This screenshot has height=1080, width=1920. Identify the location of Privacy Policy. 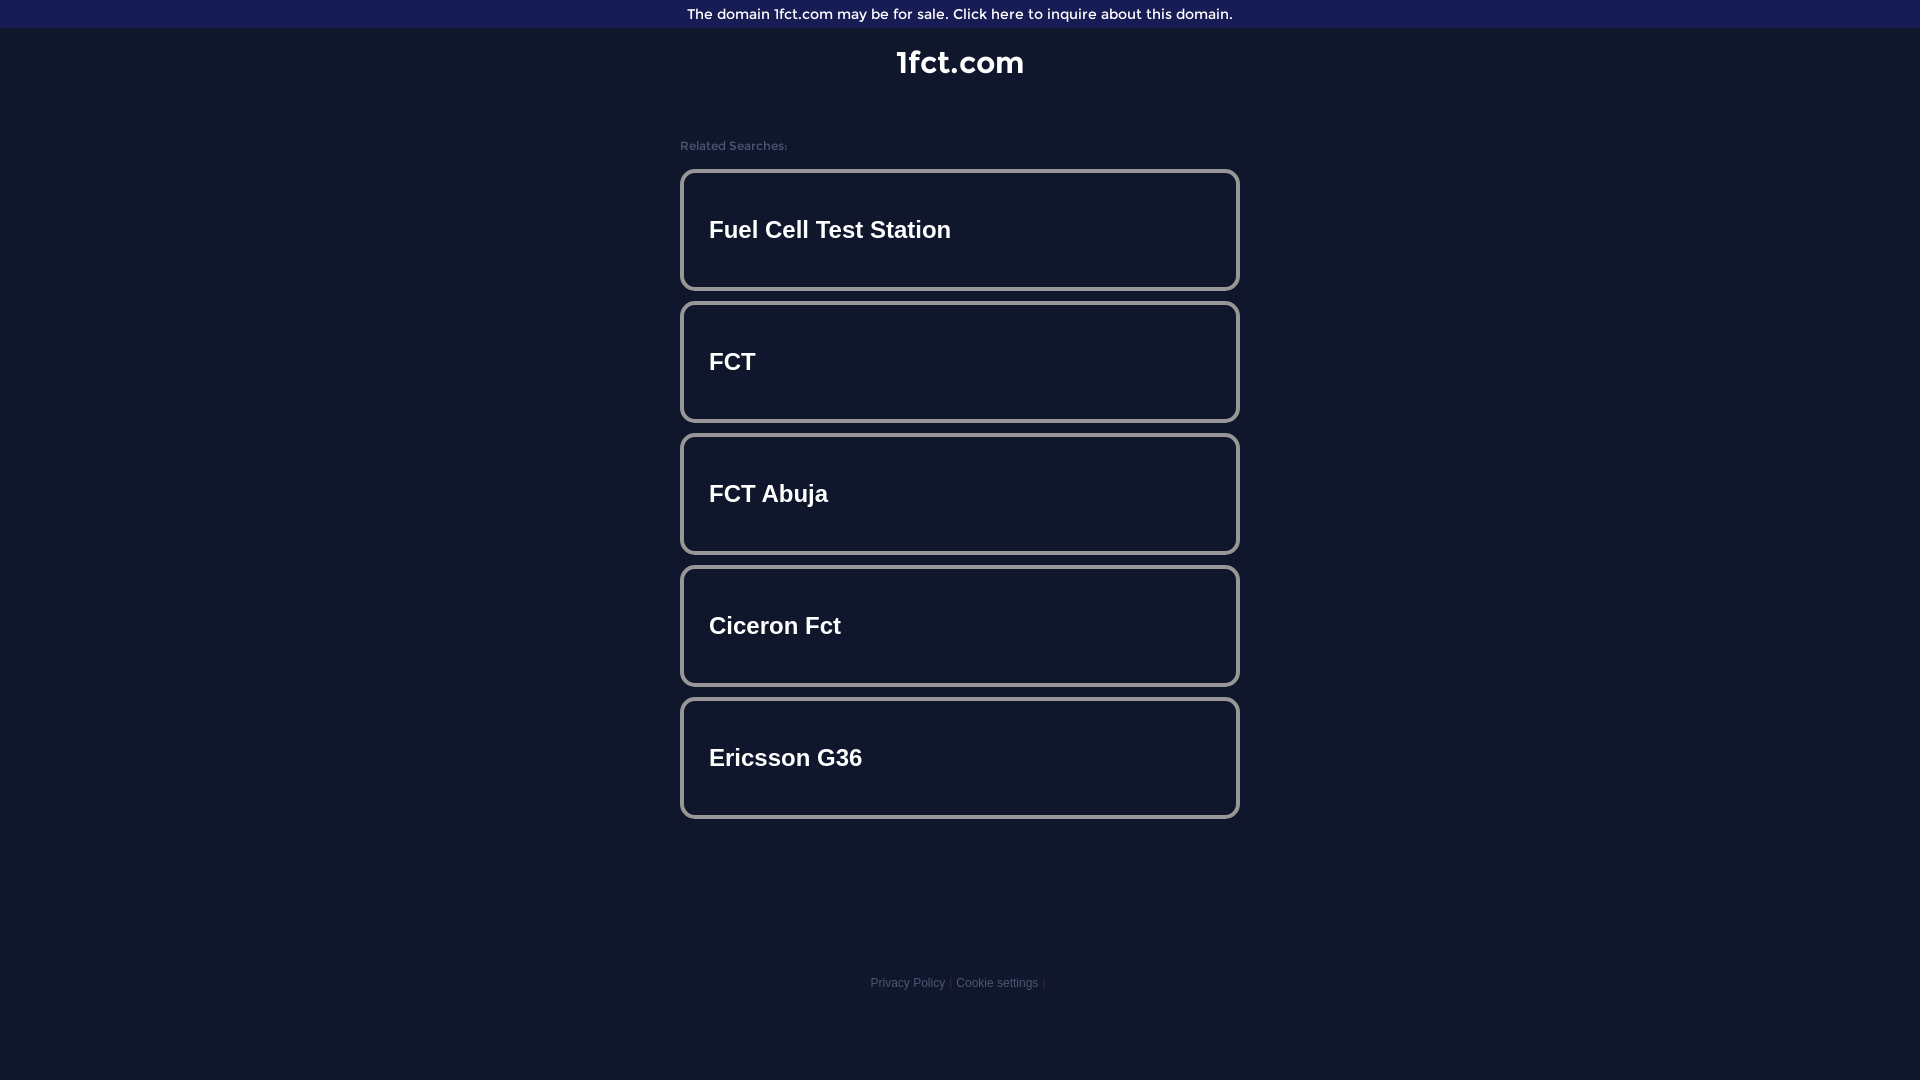
(908, 983).